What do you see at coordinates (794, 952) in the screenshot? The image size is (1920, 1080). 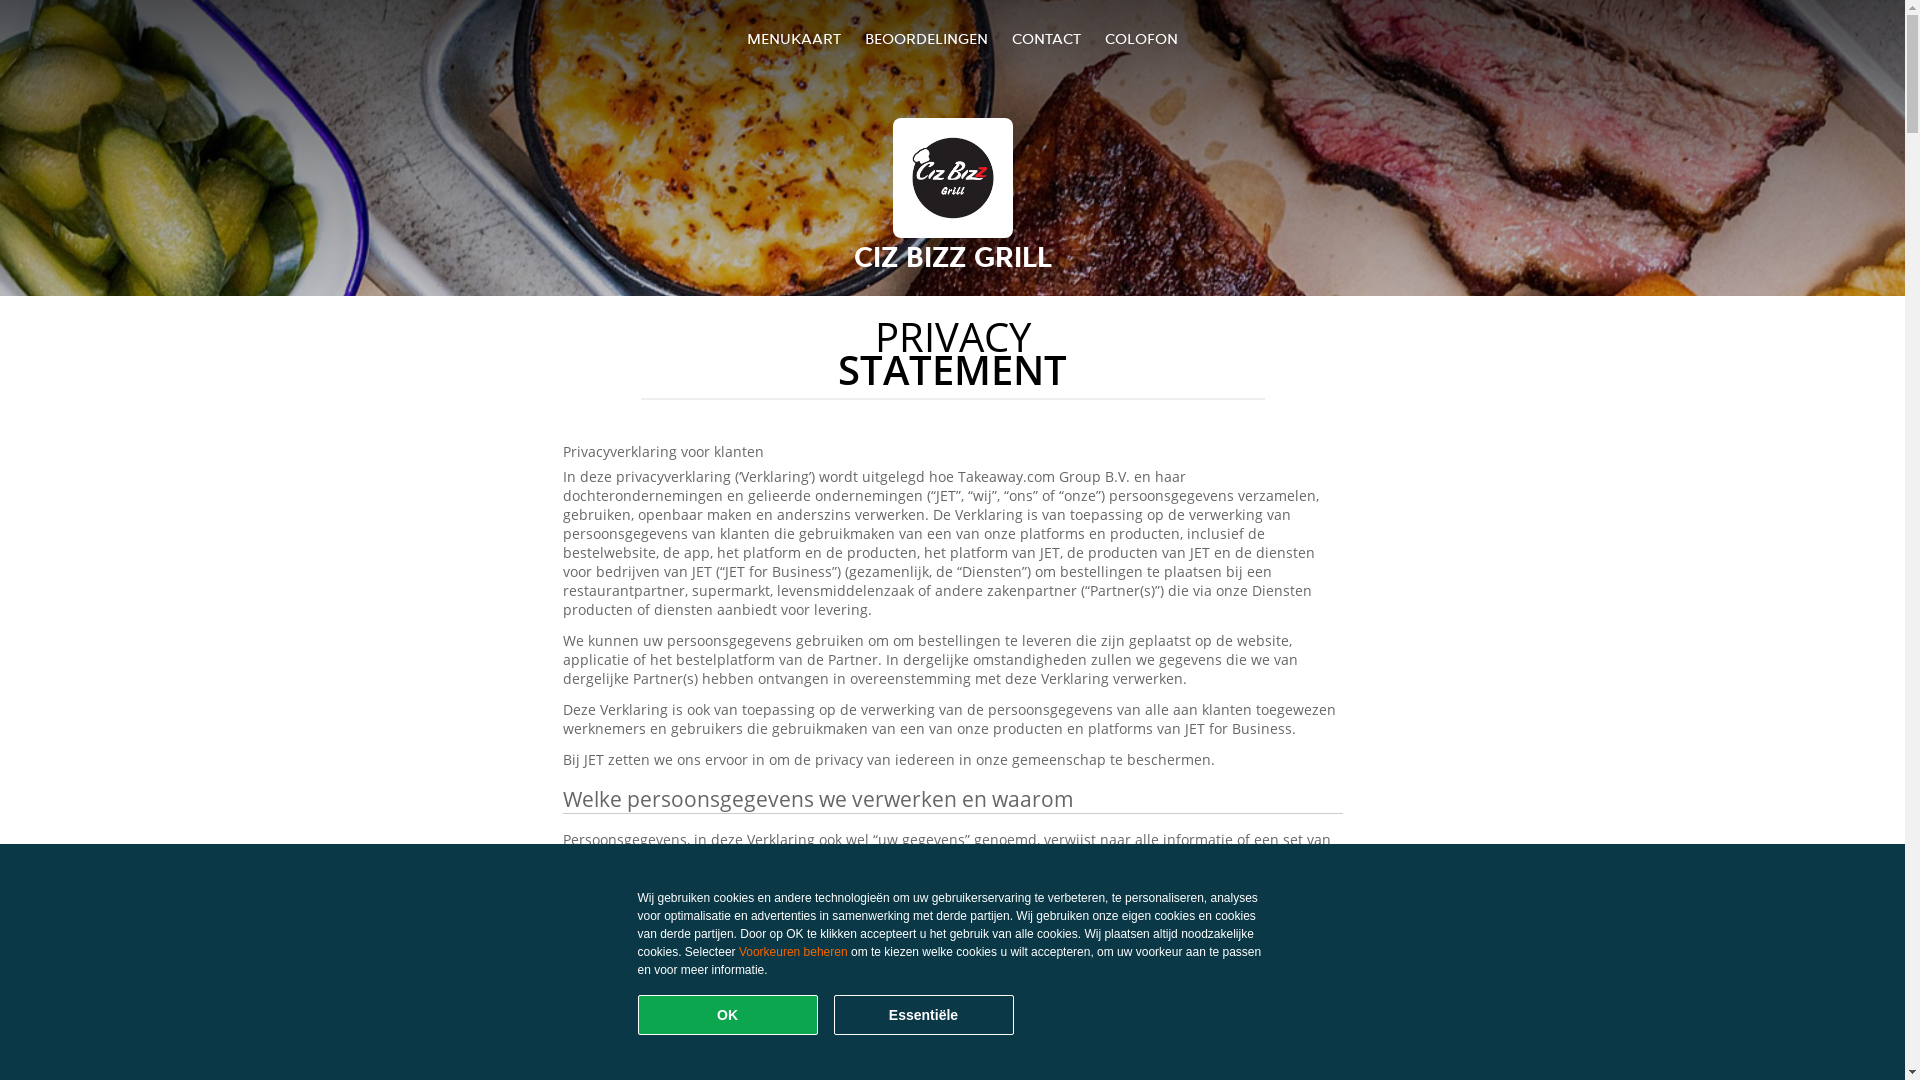 I see `Voorkeuren beheren` at bounding box center [794, 952].